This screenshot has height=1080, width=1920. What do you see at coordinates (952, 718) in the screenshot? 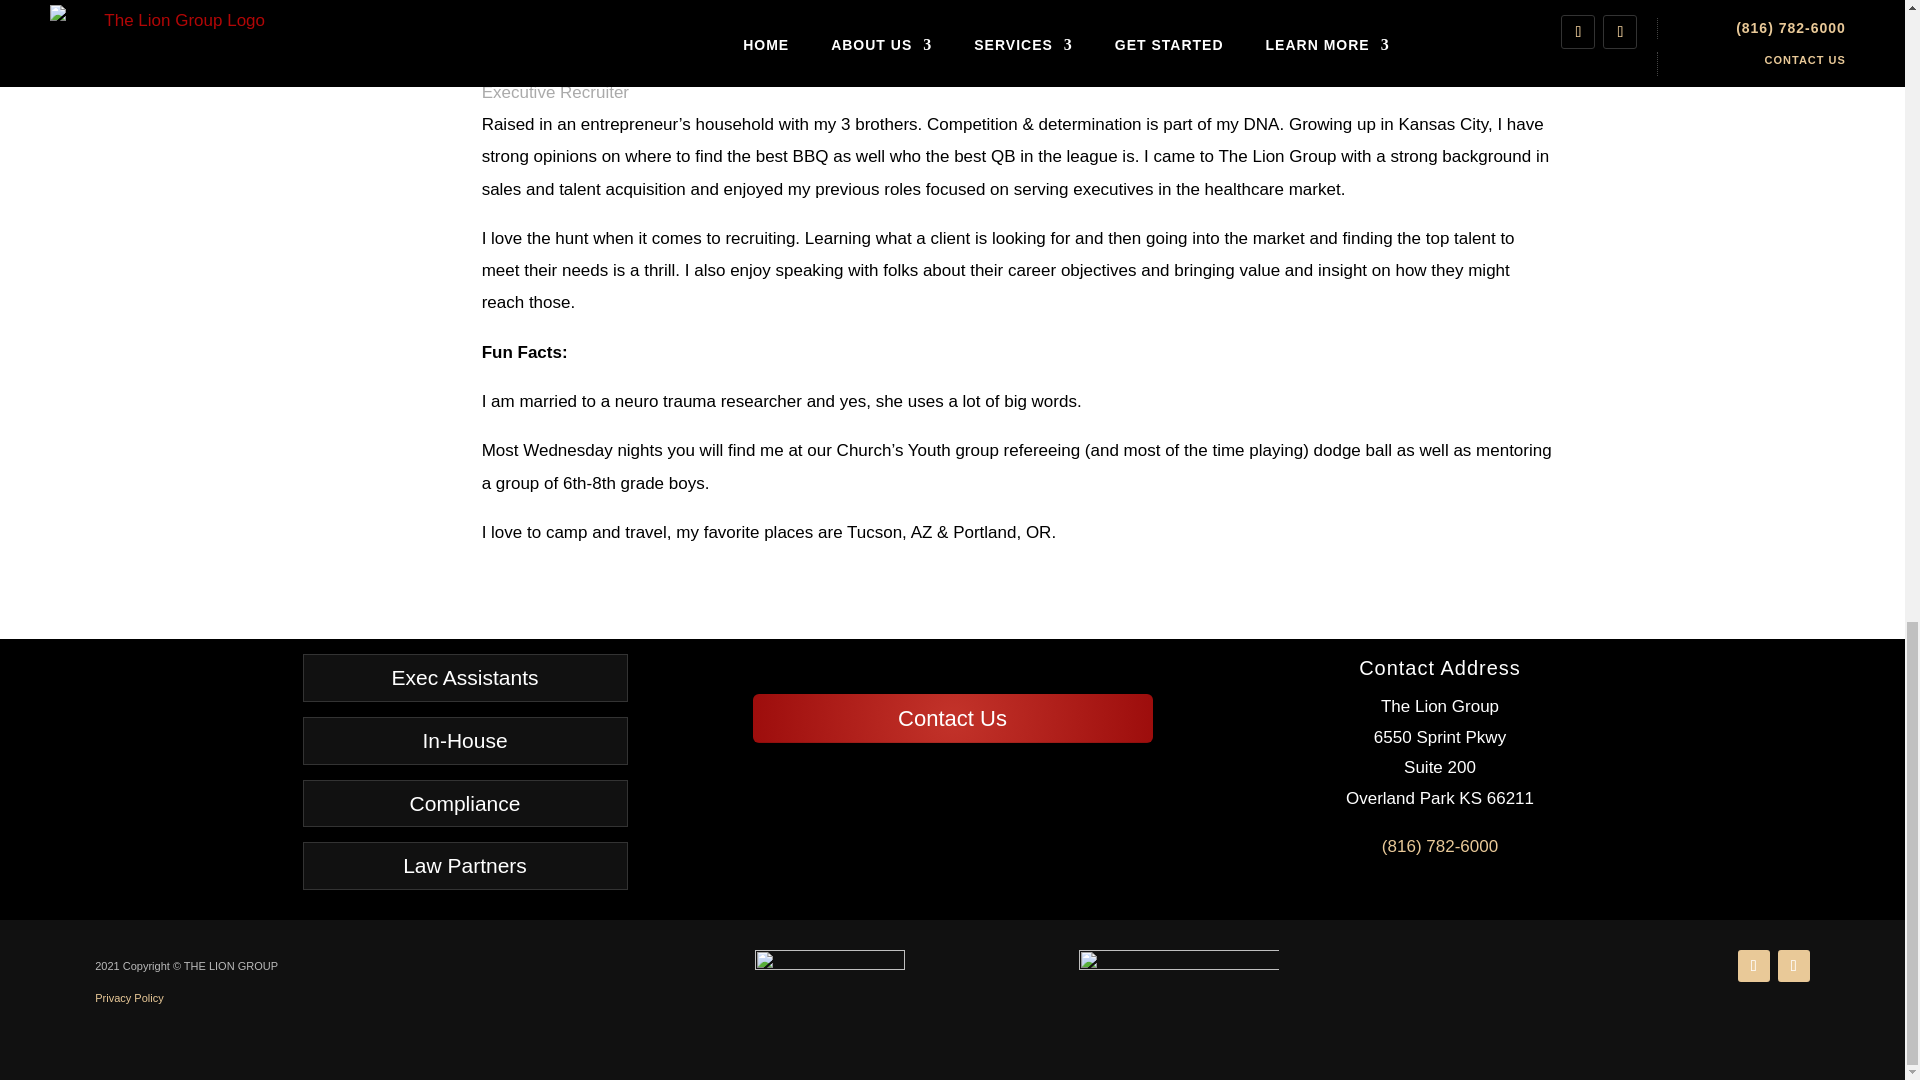
I see `Contact Us` at bounding box center [952, 718].